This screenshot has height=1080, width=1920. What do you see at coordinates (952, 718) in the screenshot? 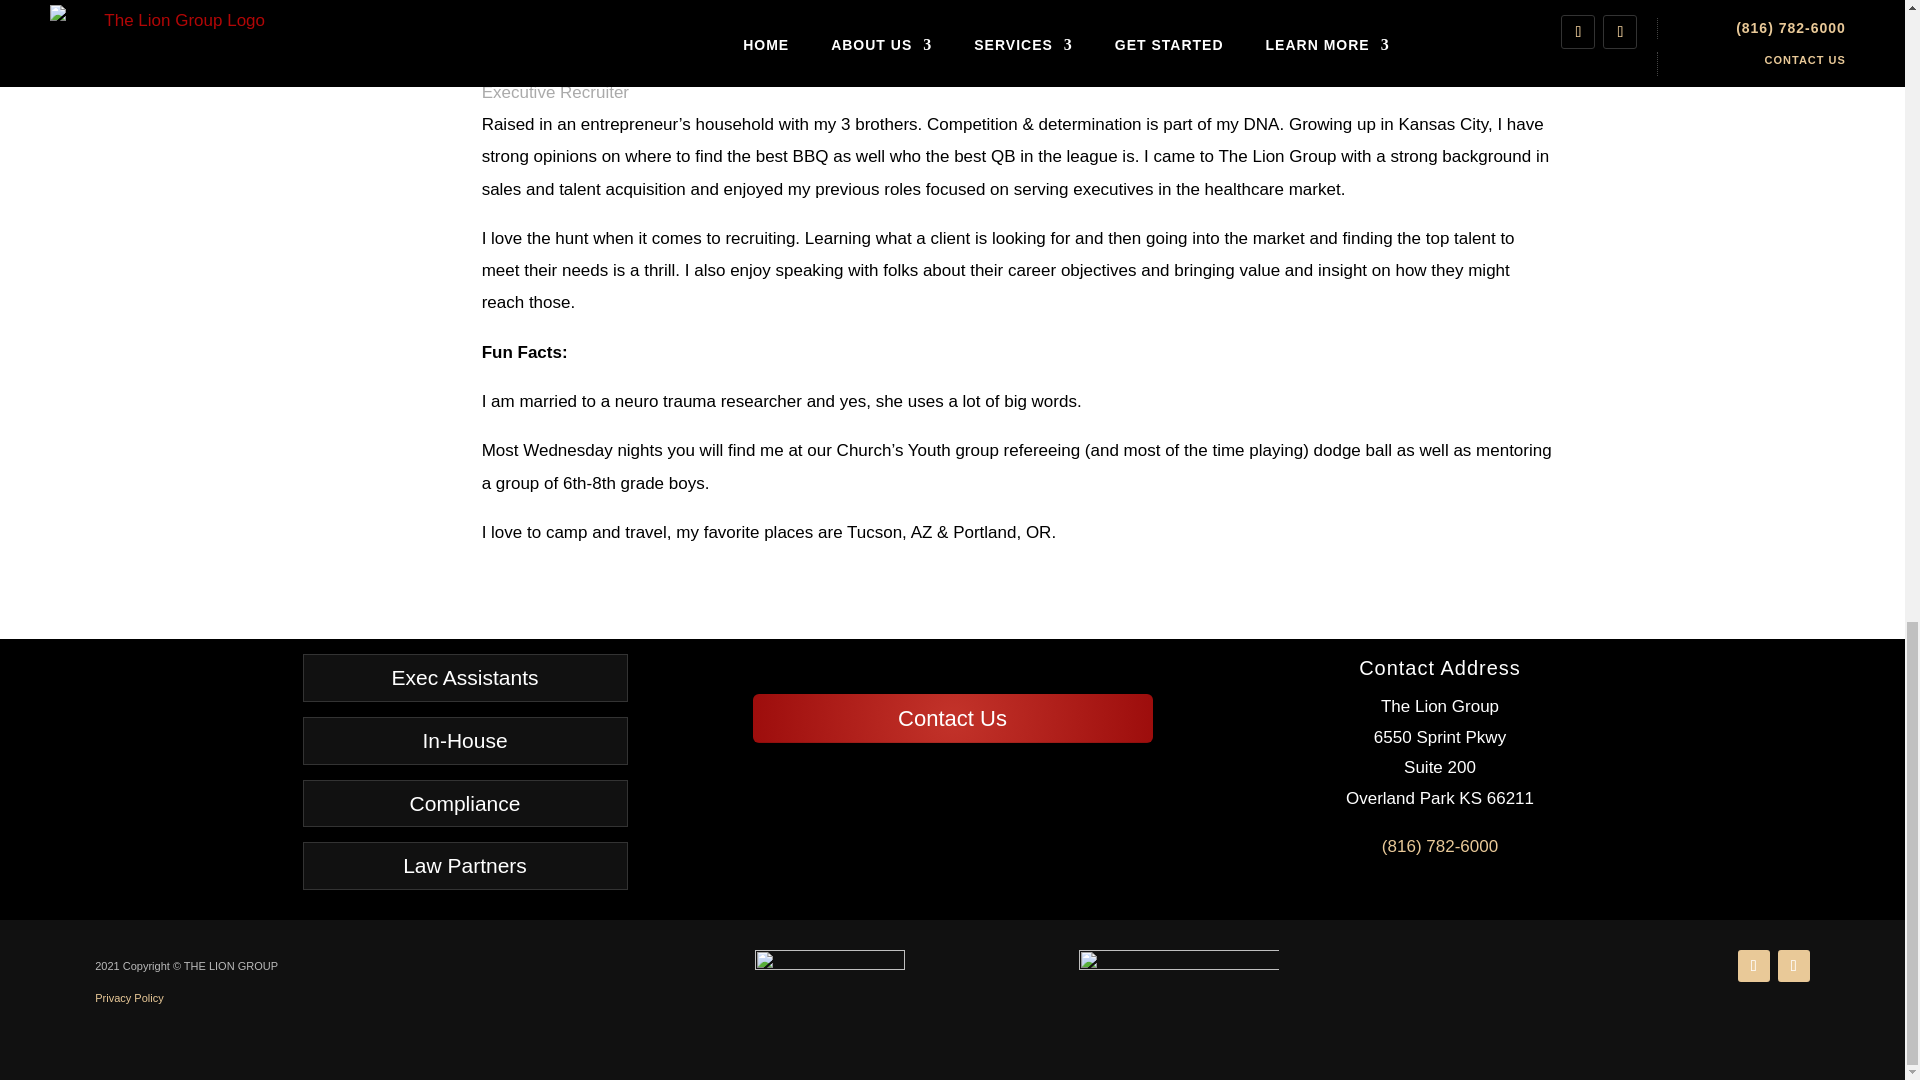
I see `Contact Us` at bounding box center [952, 718].